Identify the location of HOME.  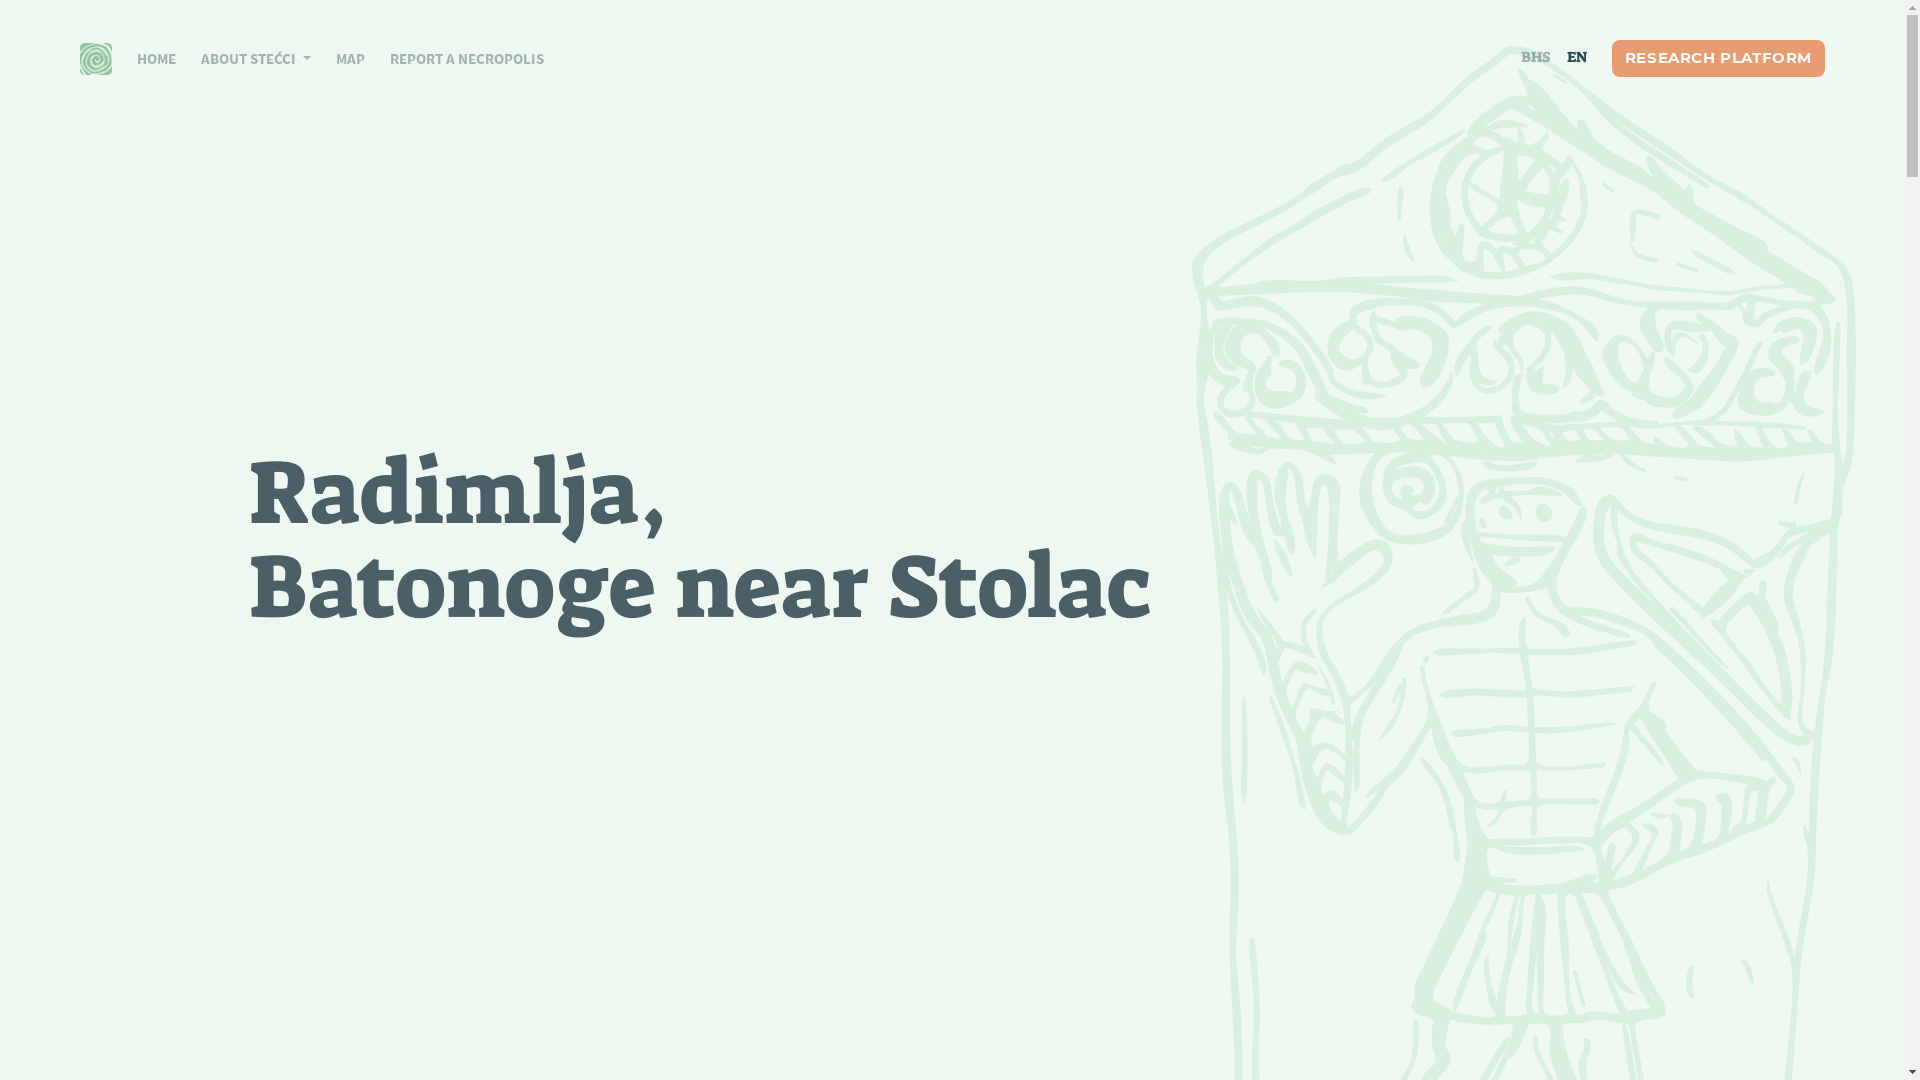
(144, 58).